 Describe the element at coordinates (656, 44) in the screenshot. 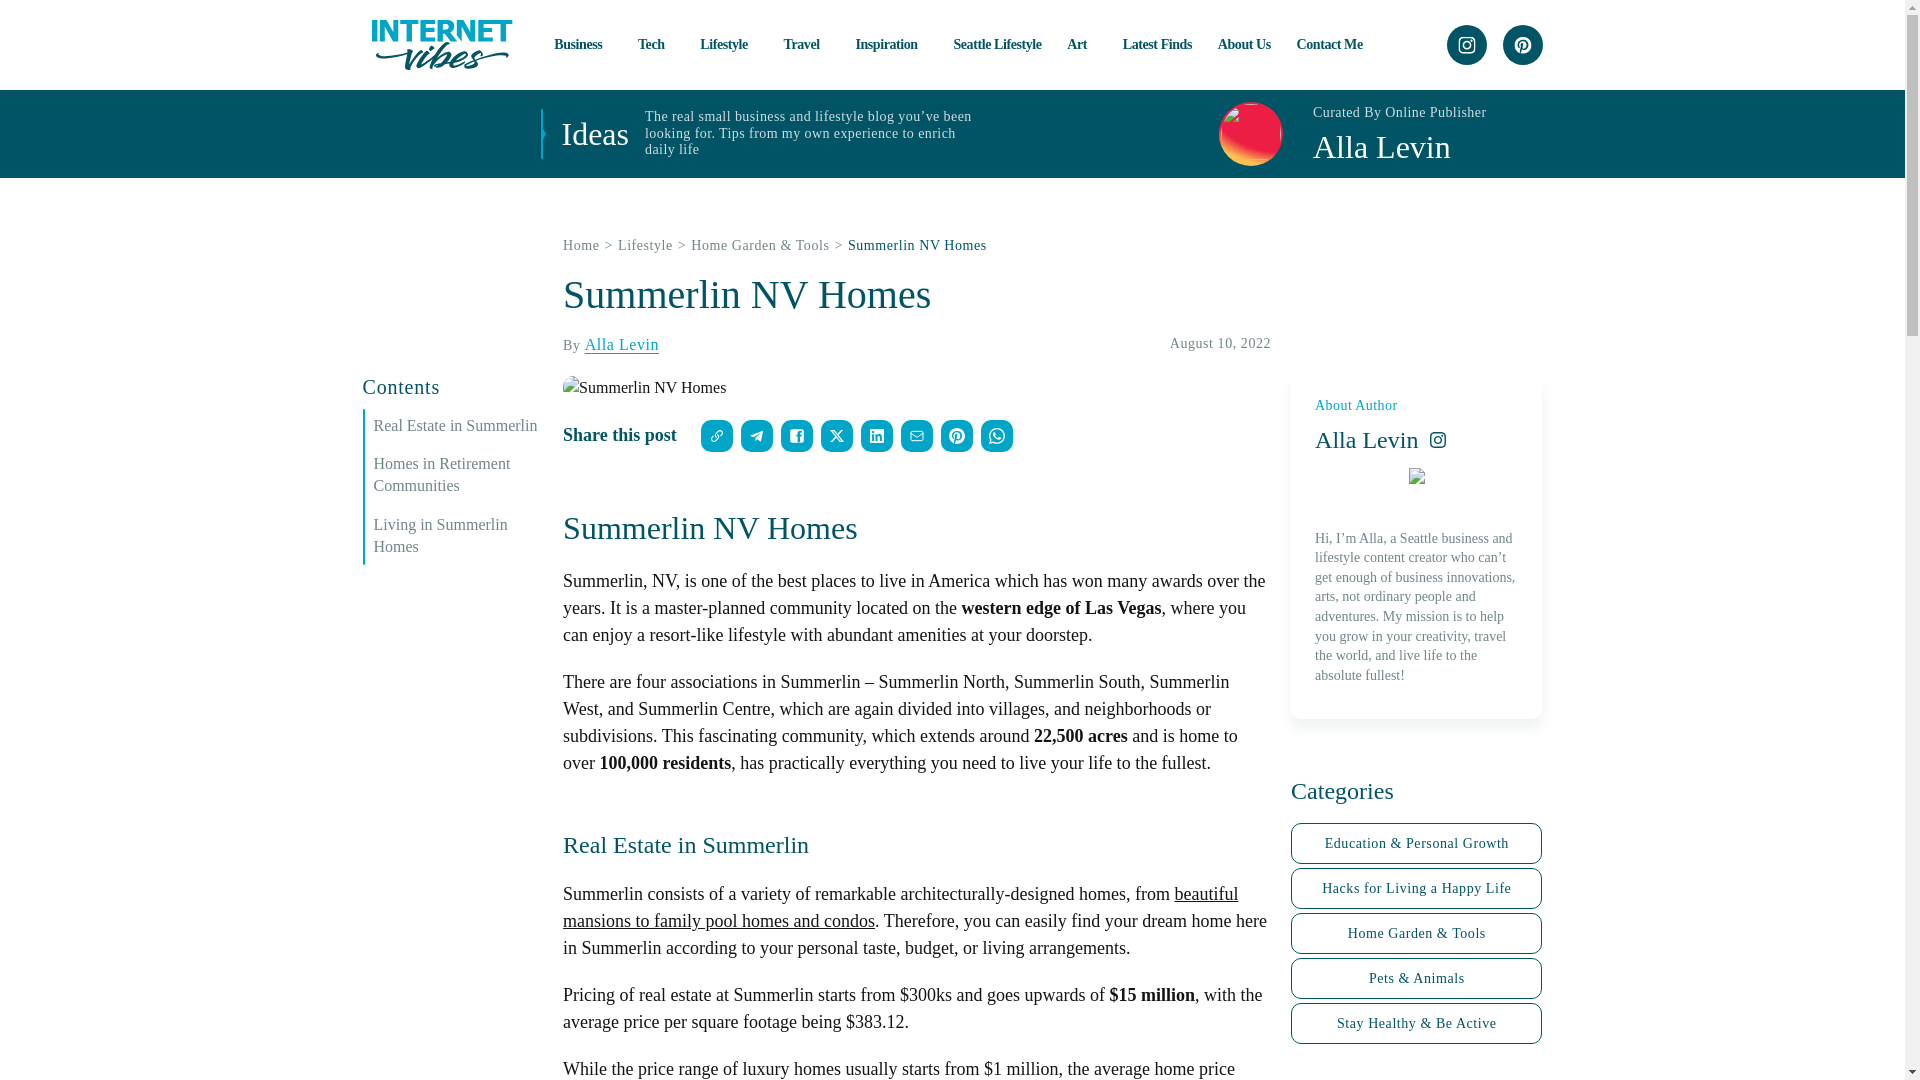

I see `Tech` at that location.